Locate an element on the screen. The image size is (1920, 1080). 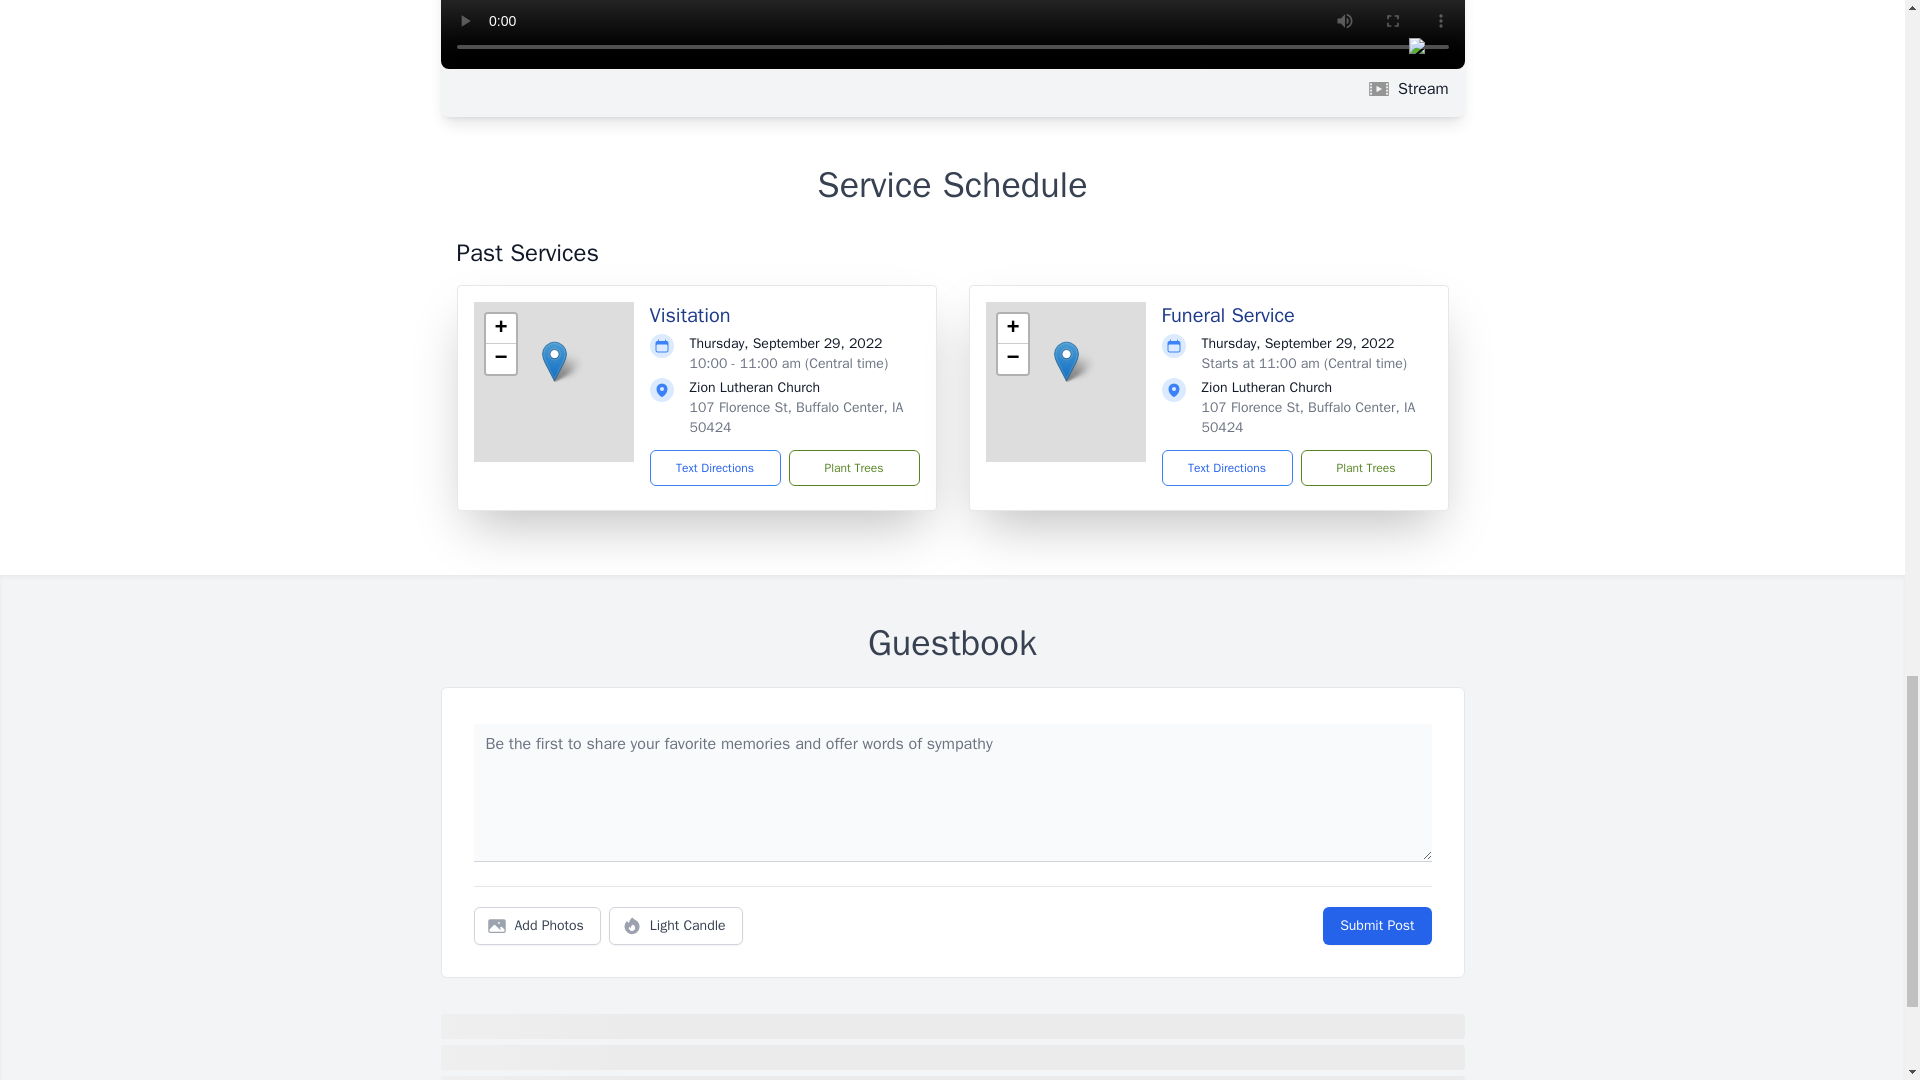
Zoom in is located at coordinates (500, 329).